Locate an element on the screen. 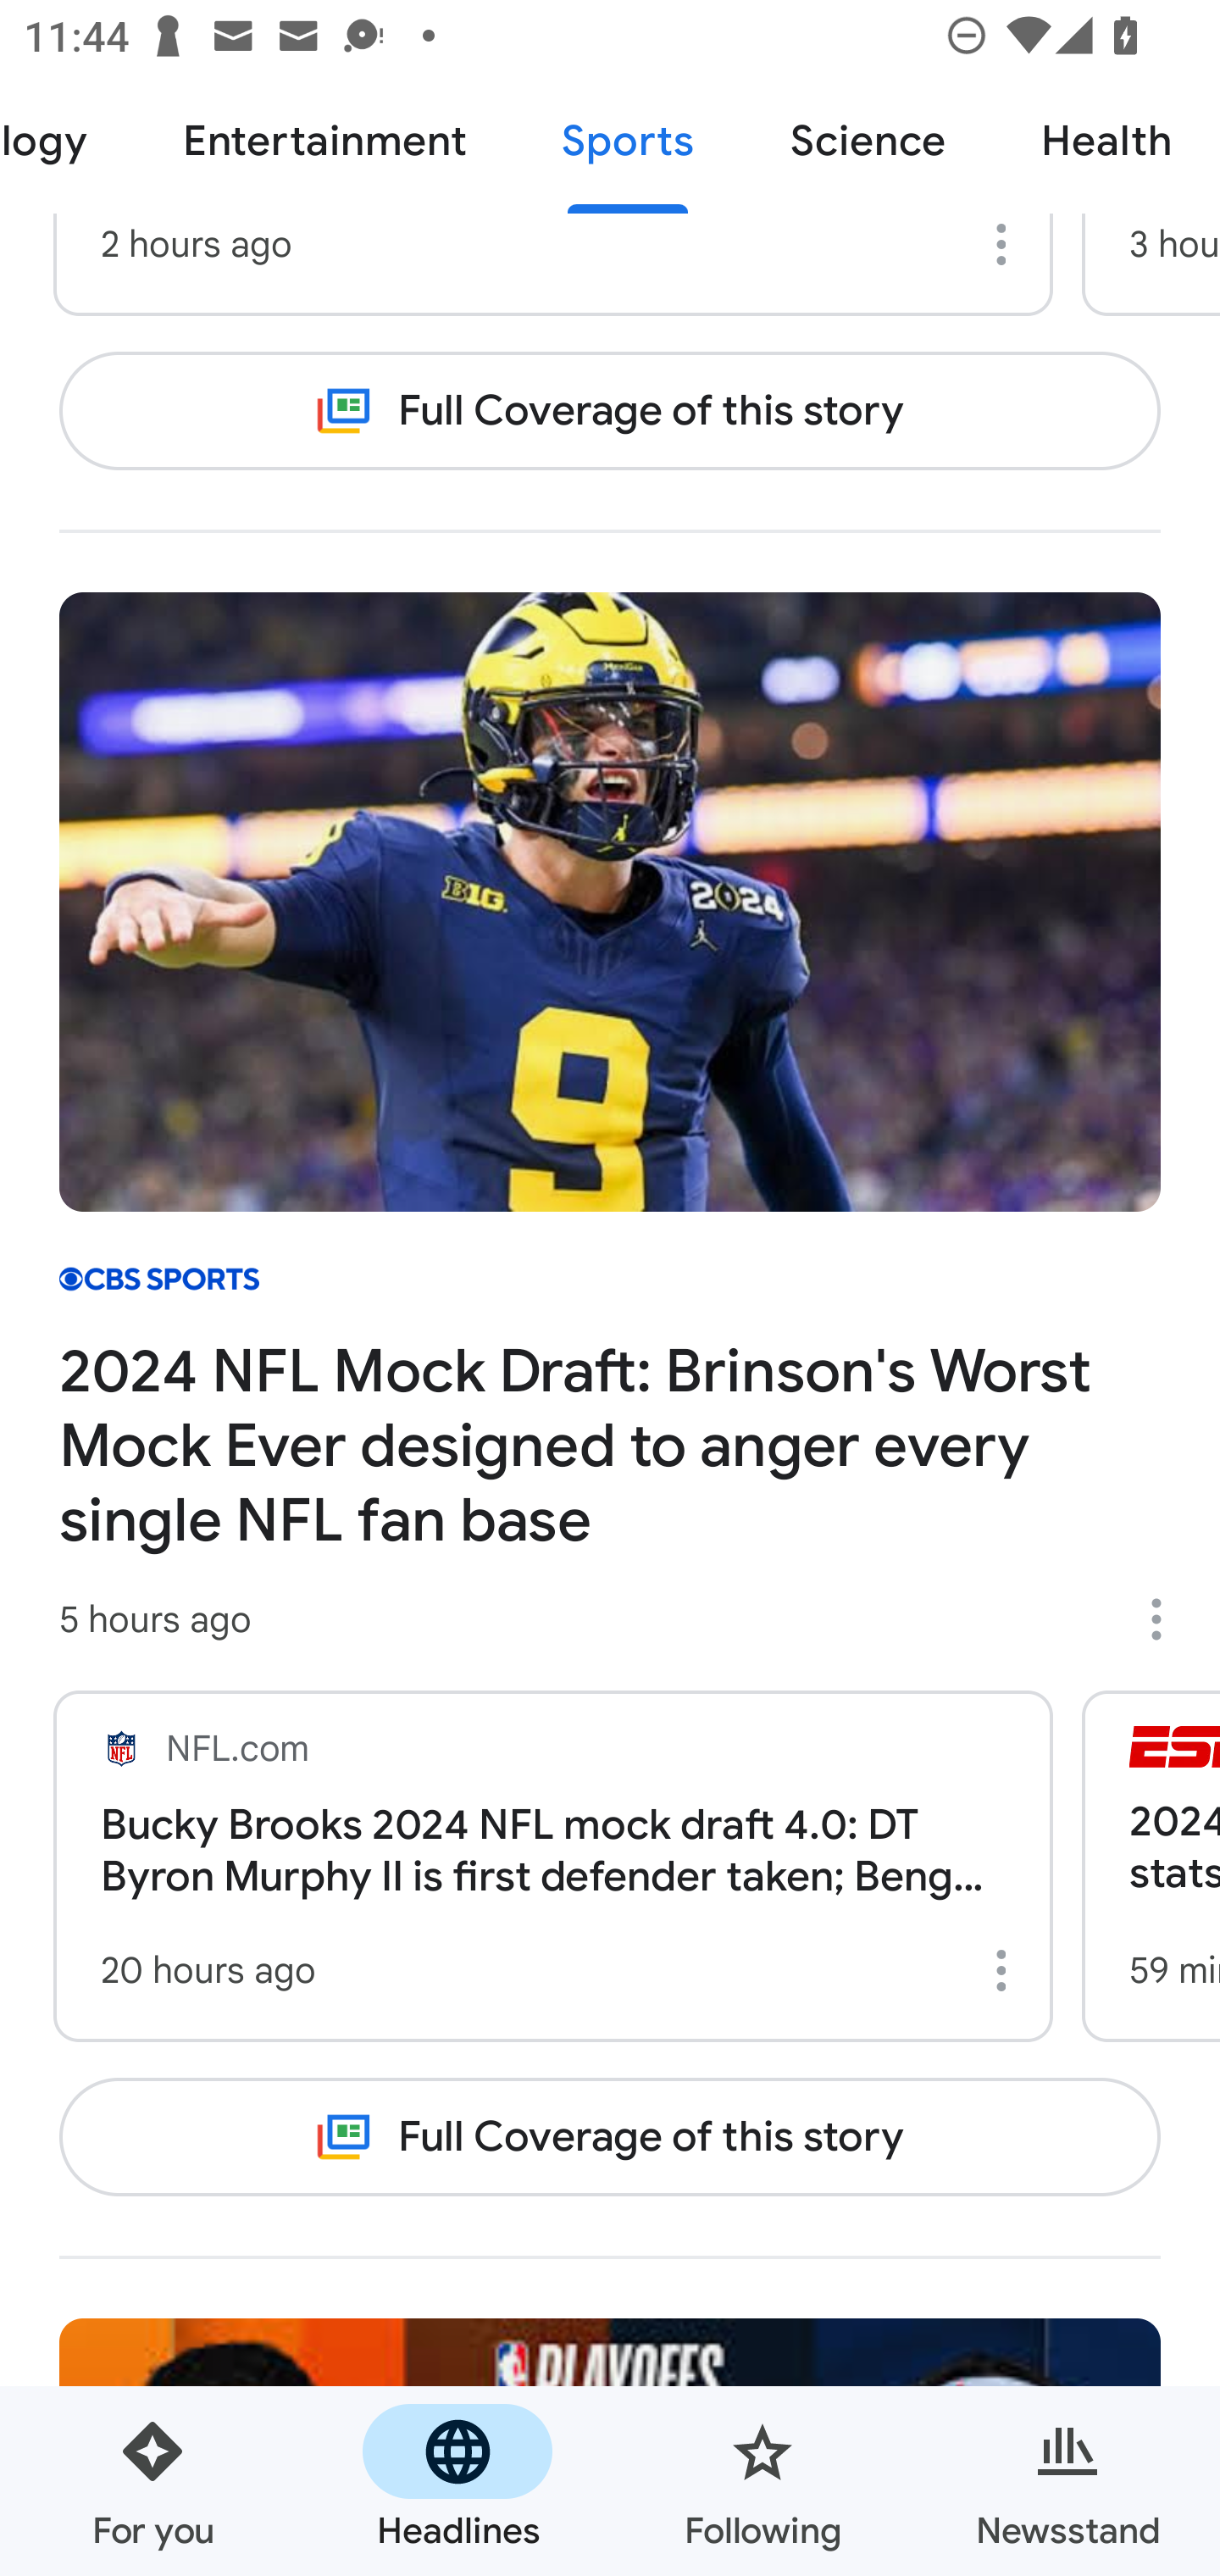 The height and width of the screenshot is (2576, 1220). For you is located at coordinates (152, 2481).